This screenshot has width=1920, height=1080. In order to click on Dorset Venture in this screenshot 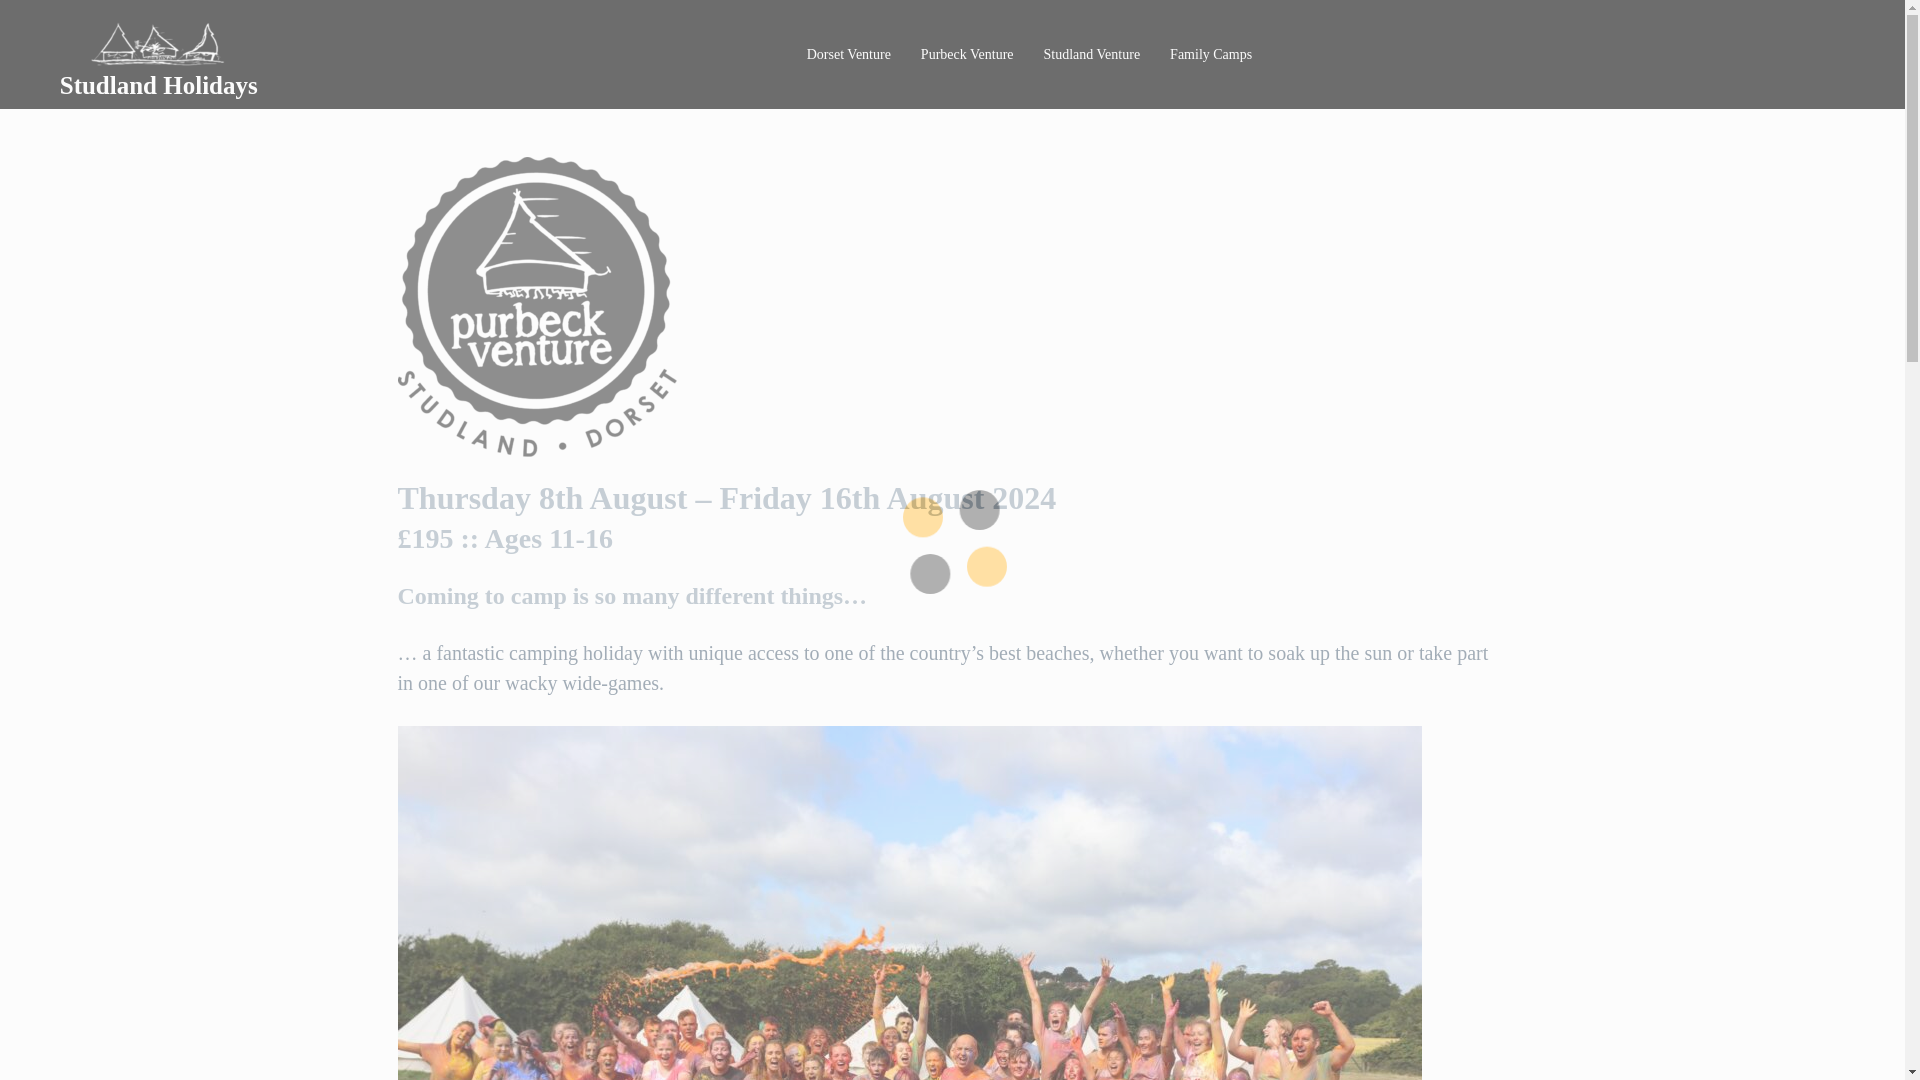, I will do `click(849, 54)`.